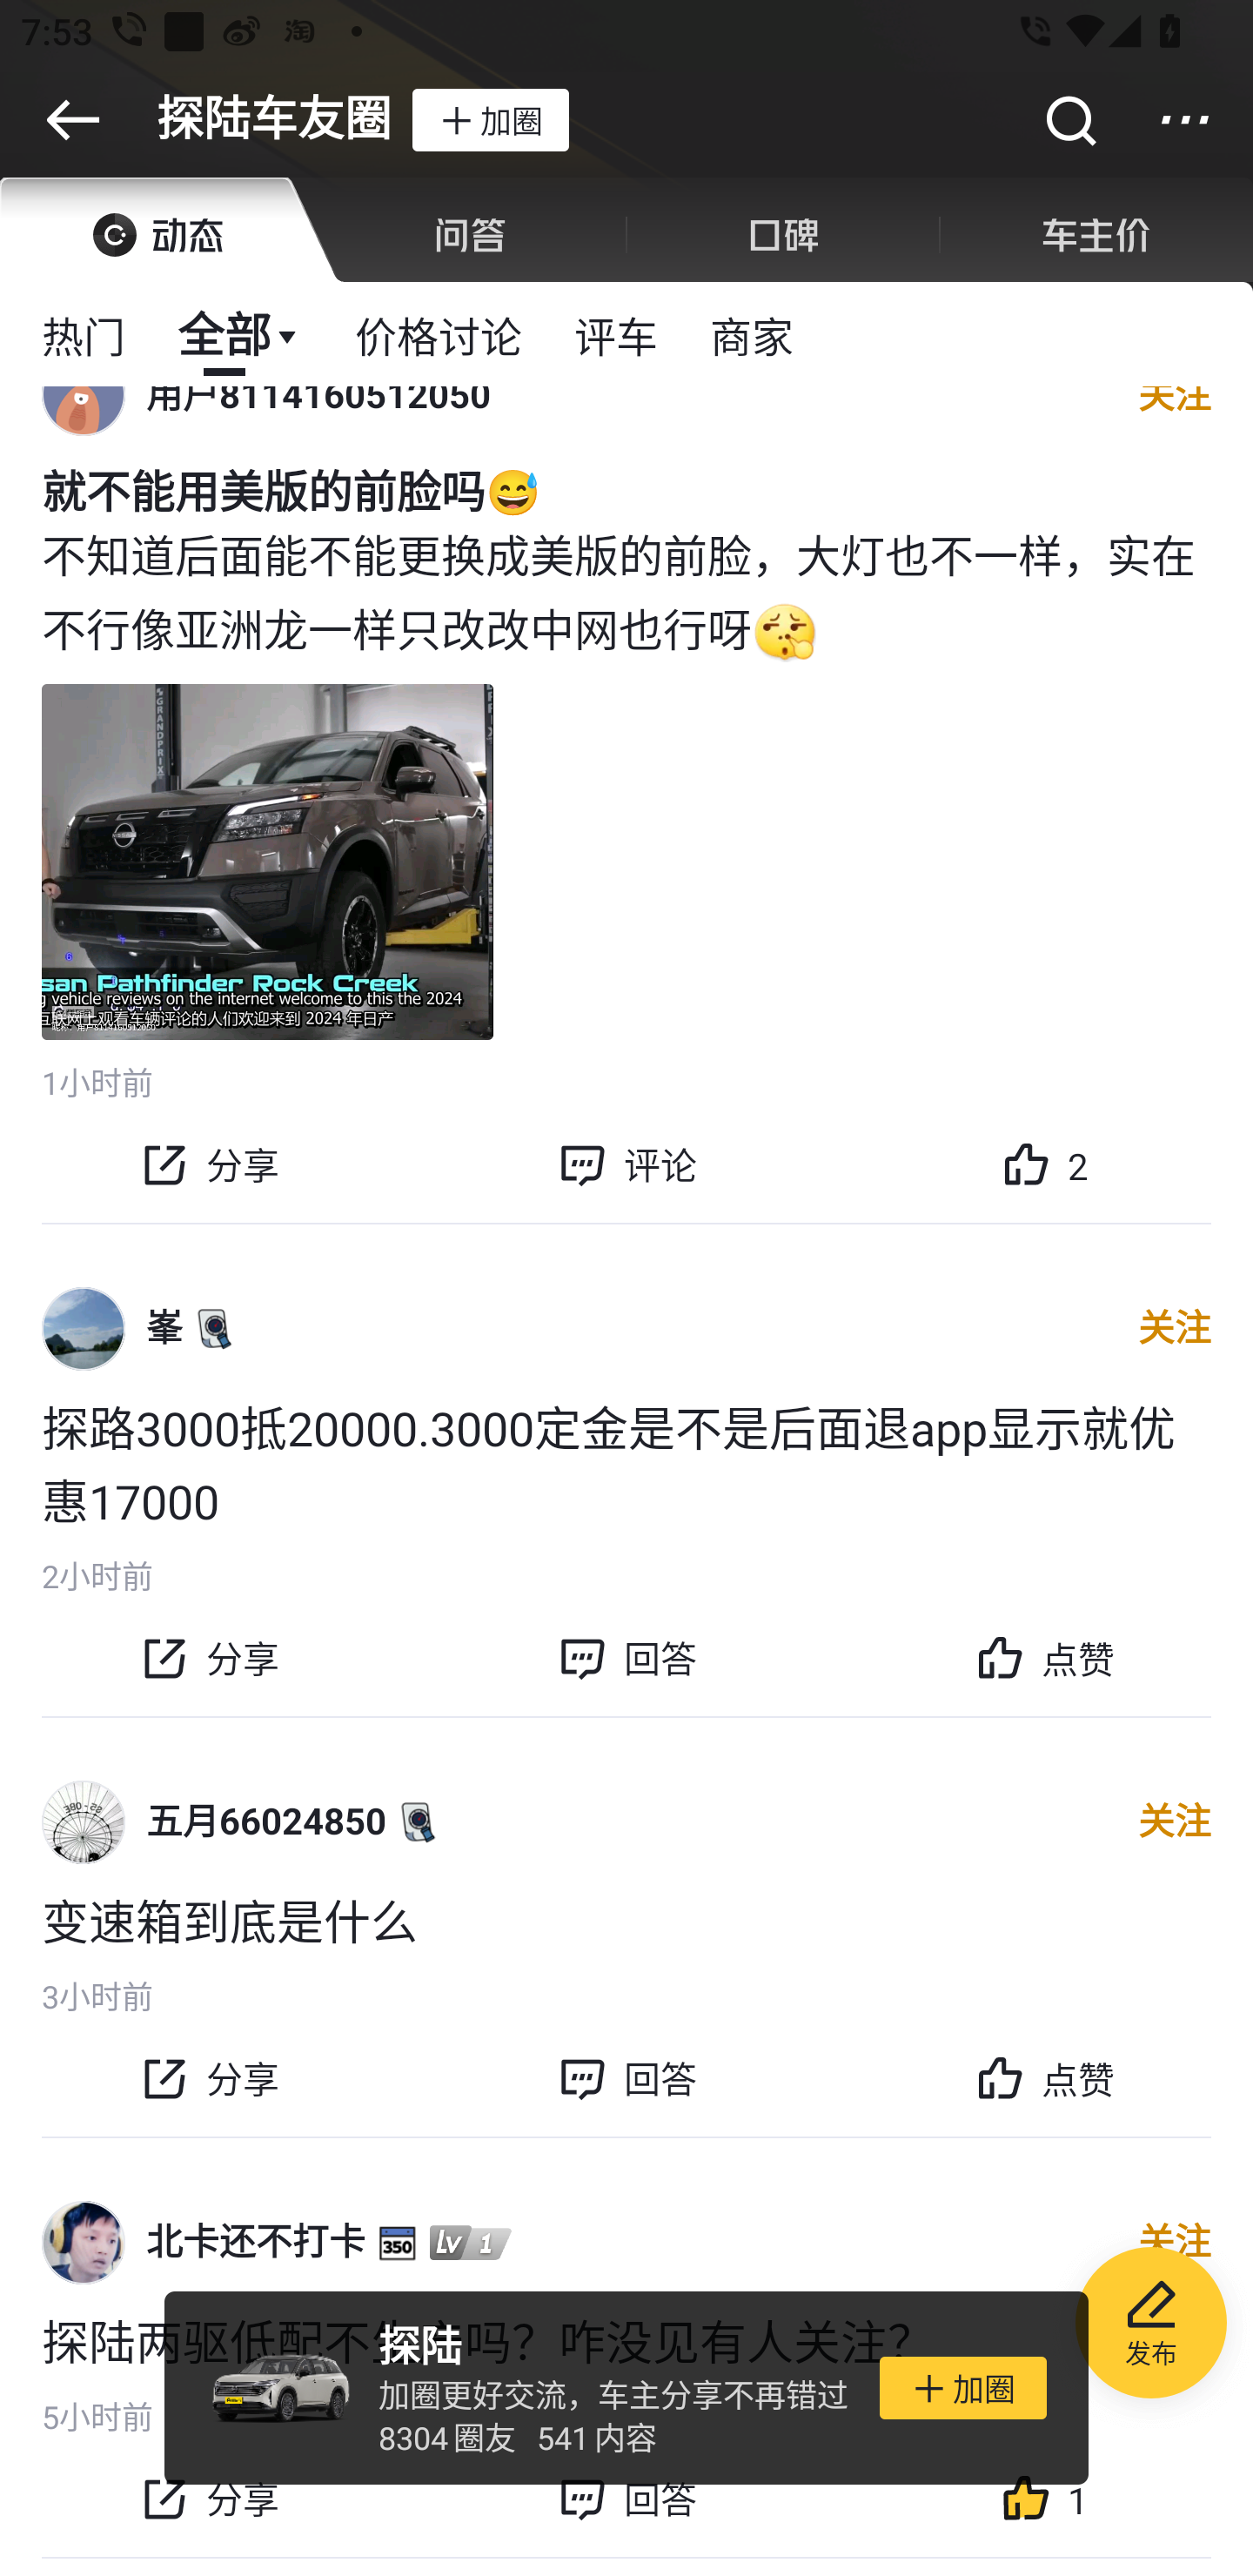  Describe the element at coordinates (1044, 2078) in the screenshot. I see `点赞` at that location.